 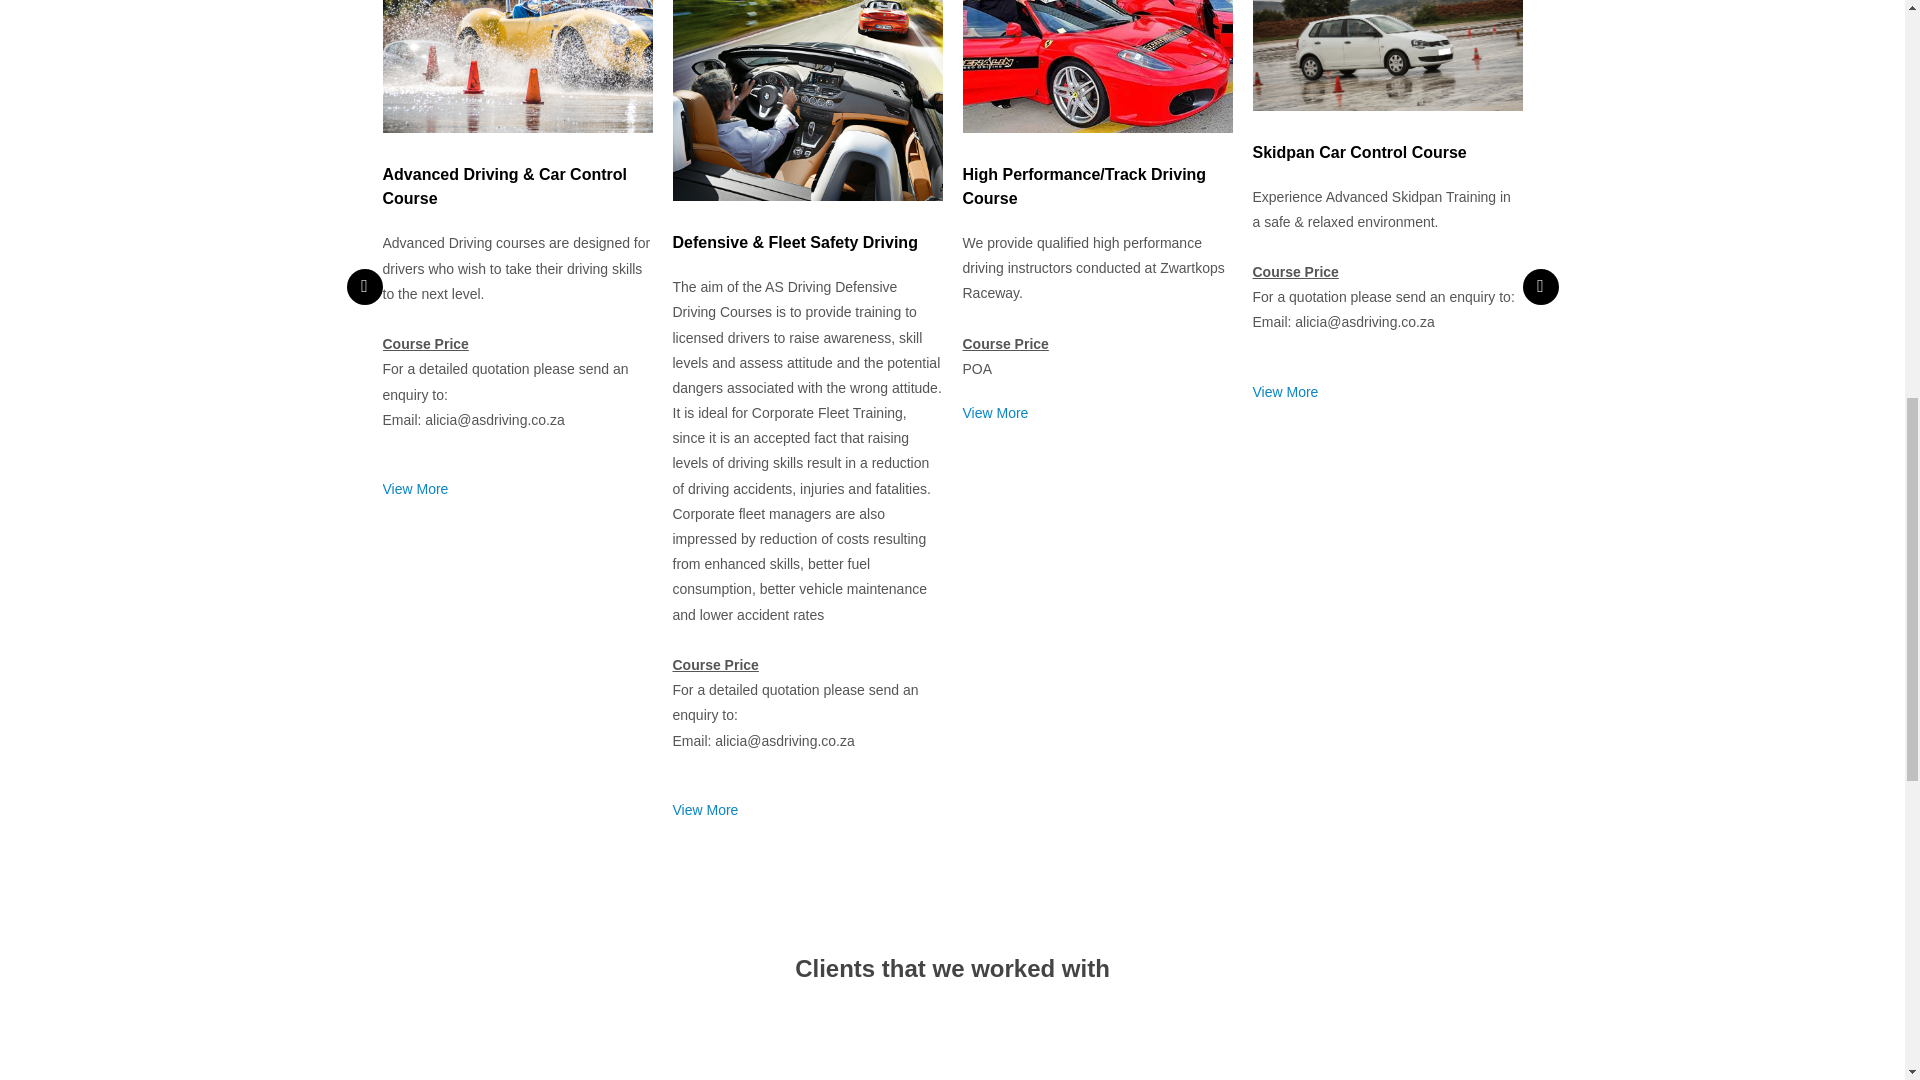 What do you see at coordinates (1284, 392) in the screenshot?
I see `View More` at bounding box center [1284, 392].